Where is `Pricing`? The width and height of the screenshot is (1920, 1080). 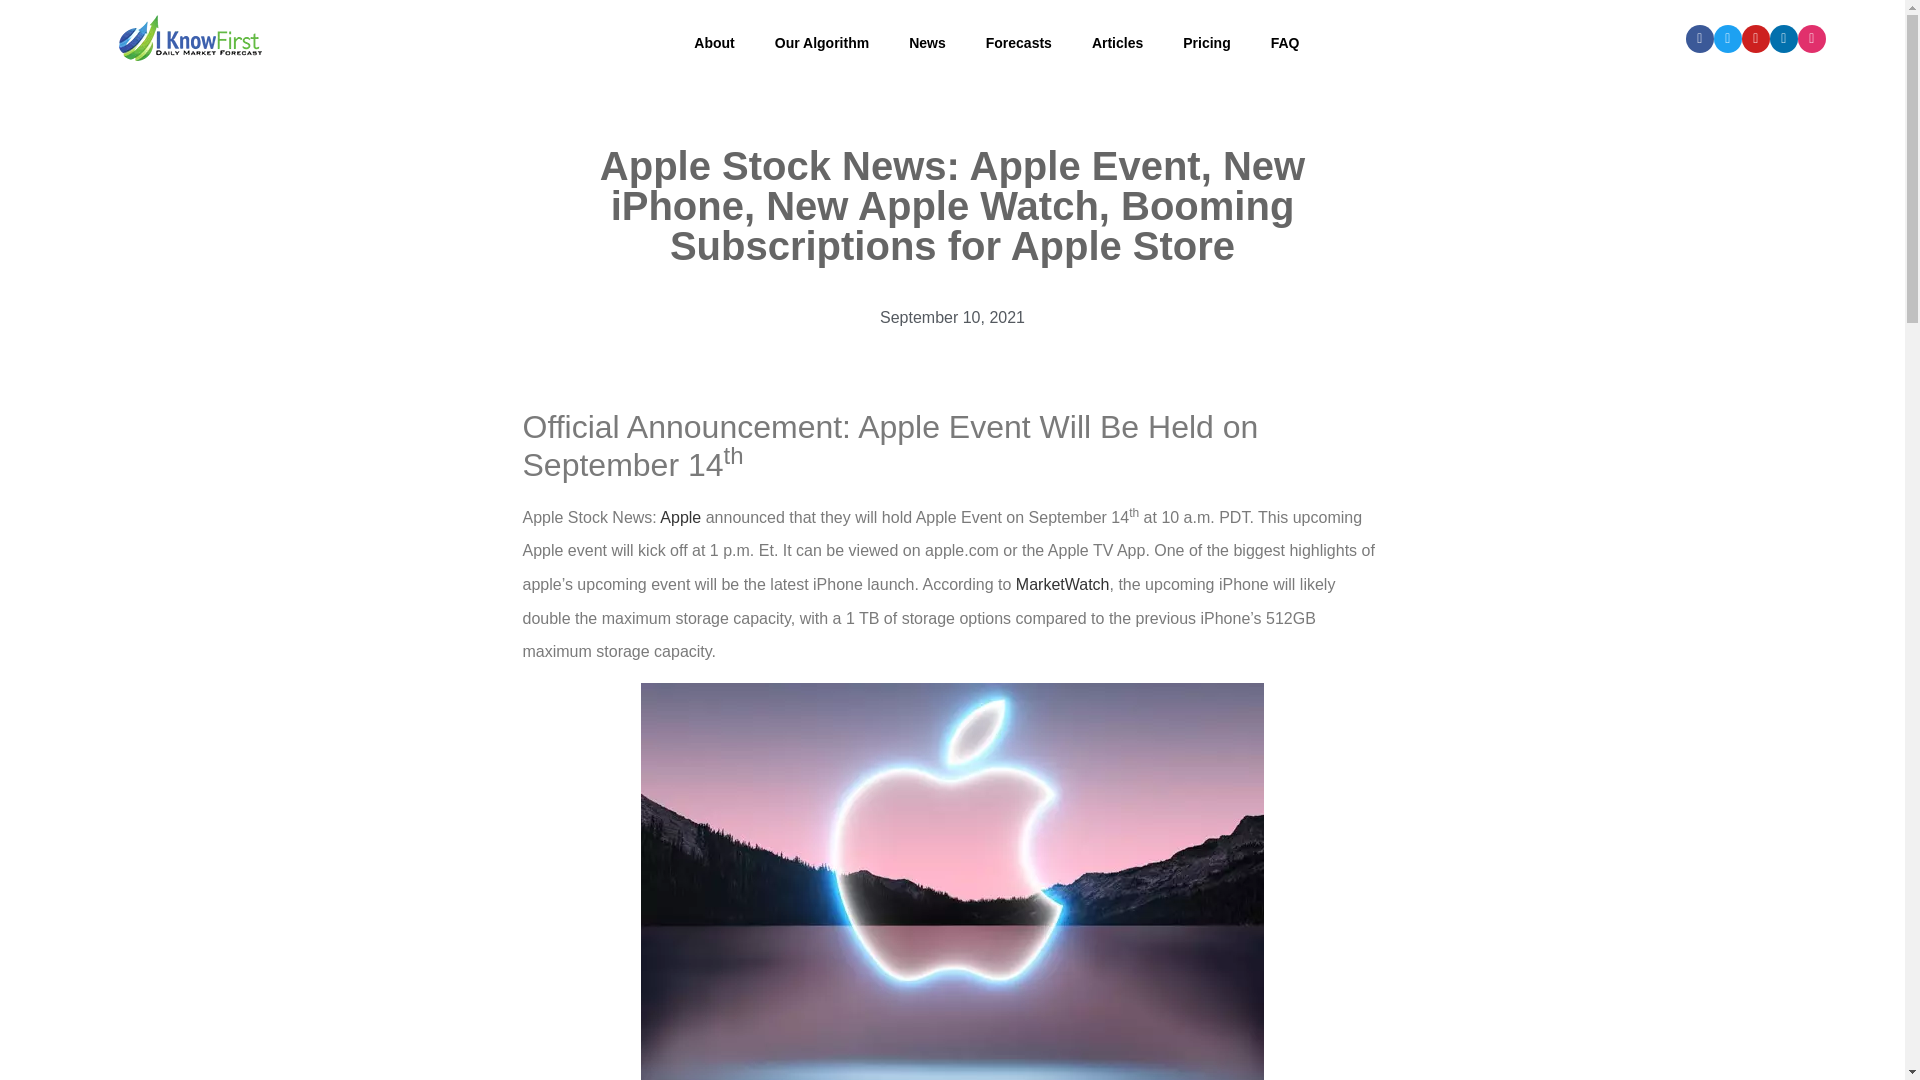
Pricing is located at coordinates (1206, 42).